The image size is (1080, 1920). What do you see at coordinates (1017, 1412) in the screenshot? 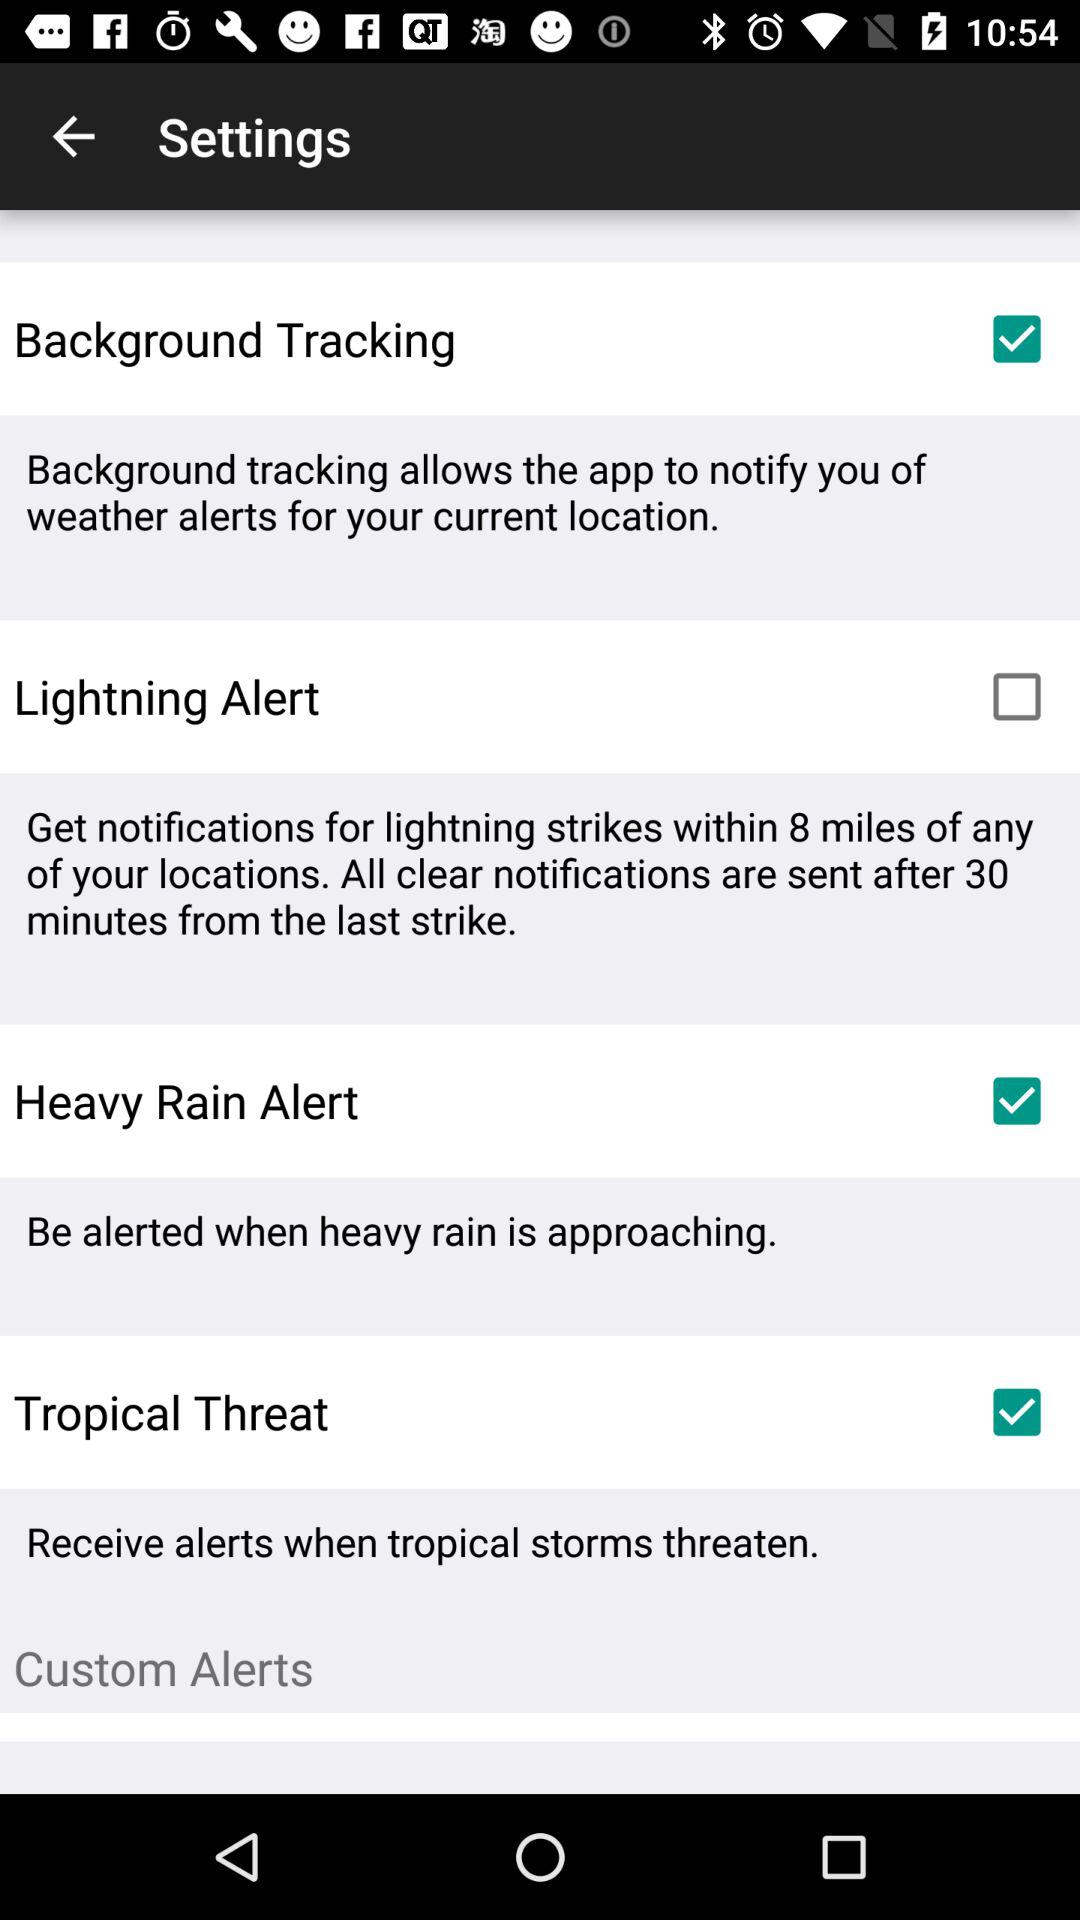
I see `tropical threat on` at bounding box center [1017, 1412].